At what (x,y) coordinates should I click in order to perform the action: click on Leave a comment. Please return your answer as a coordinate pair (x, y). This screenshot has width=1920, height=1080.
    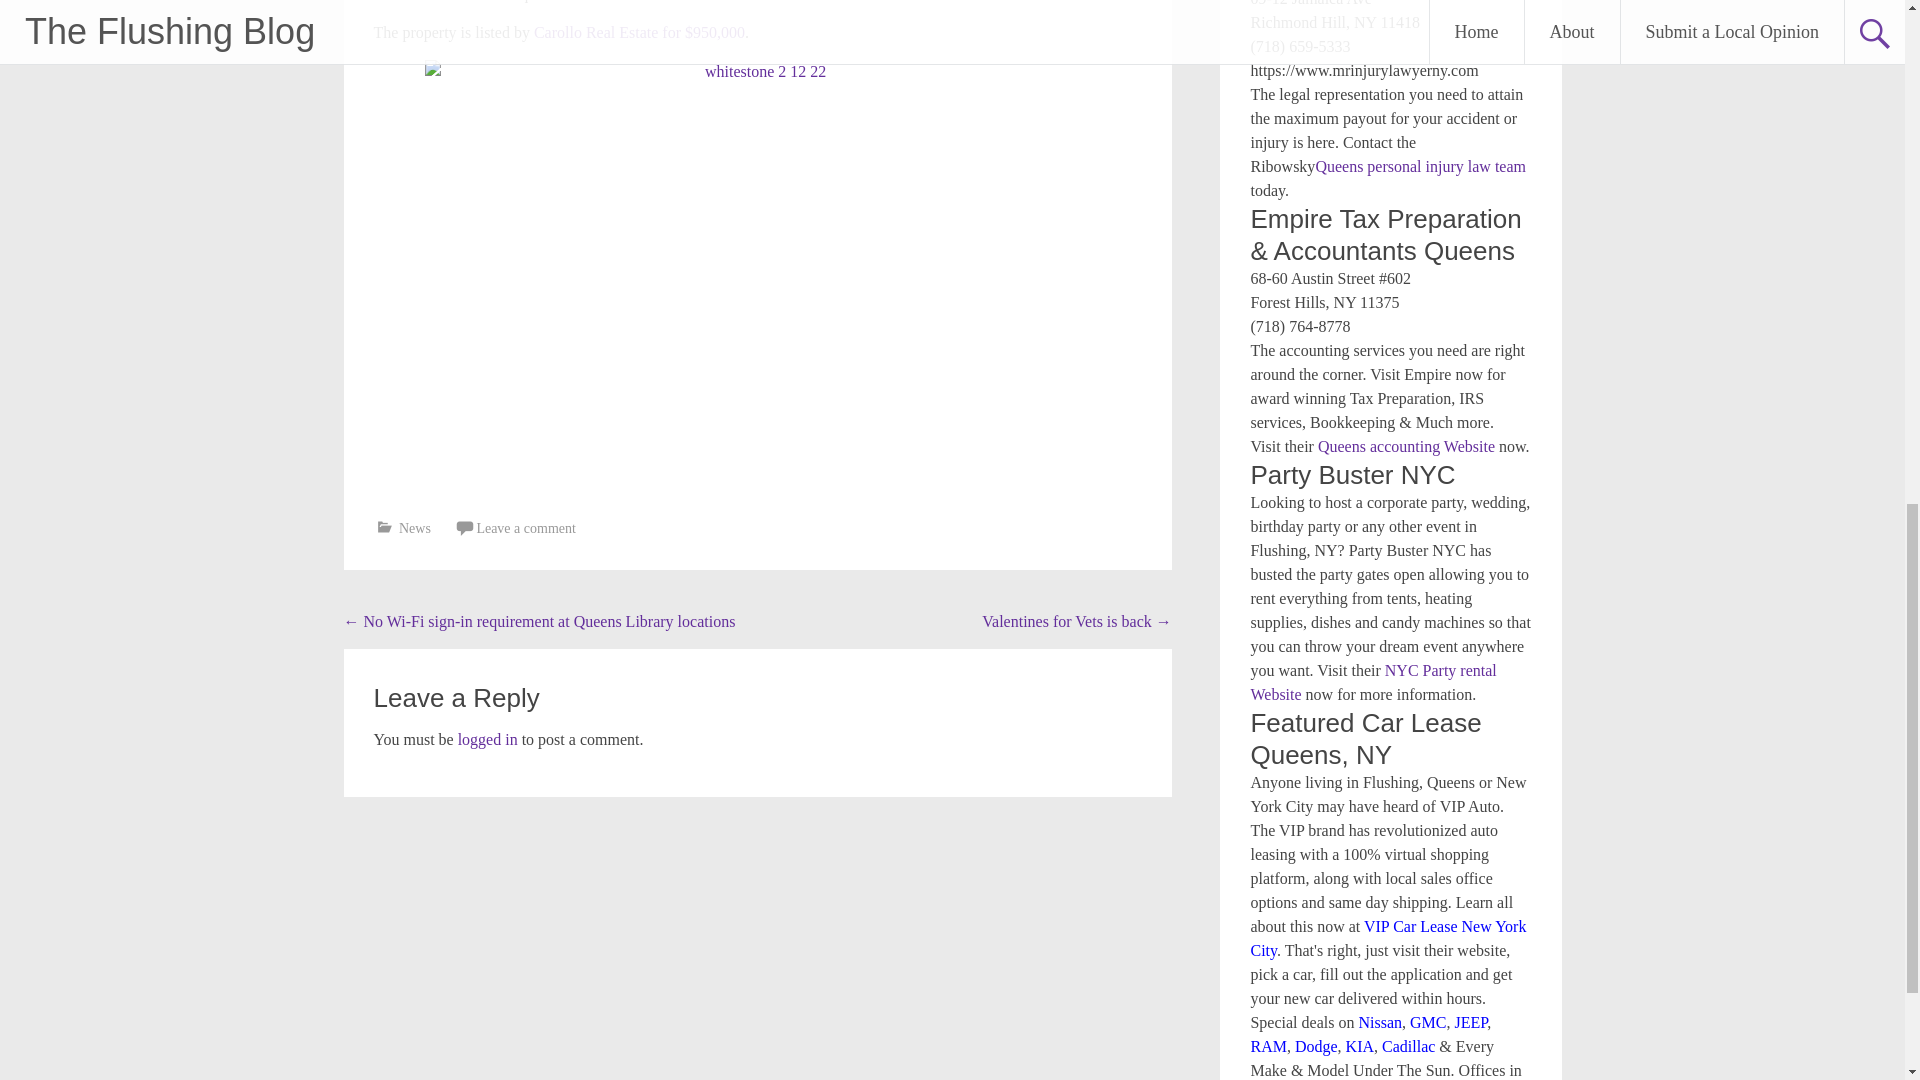
    Looking at the image, I should click on (526, 528).